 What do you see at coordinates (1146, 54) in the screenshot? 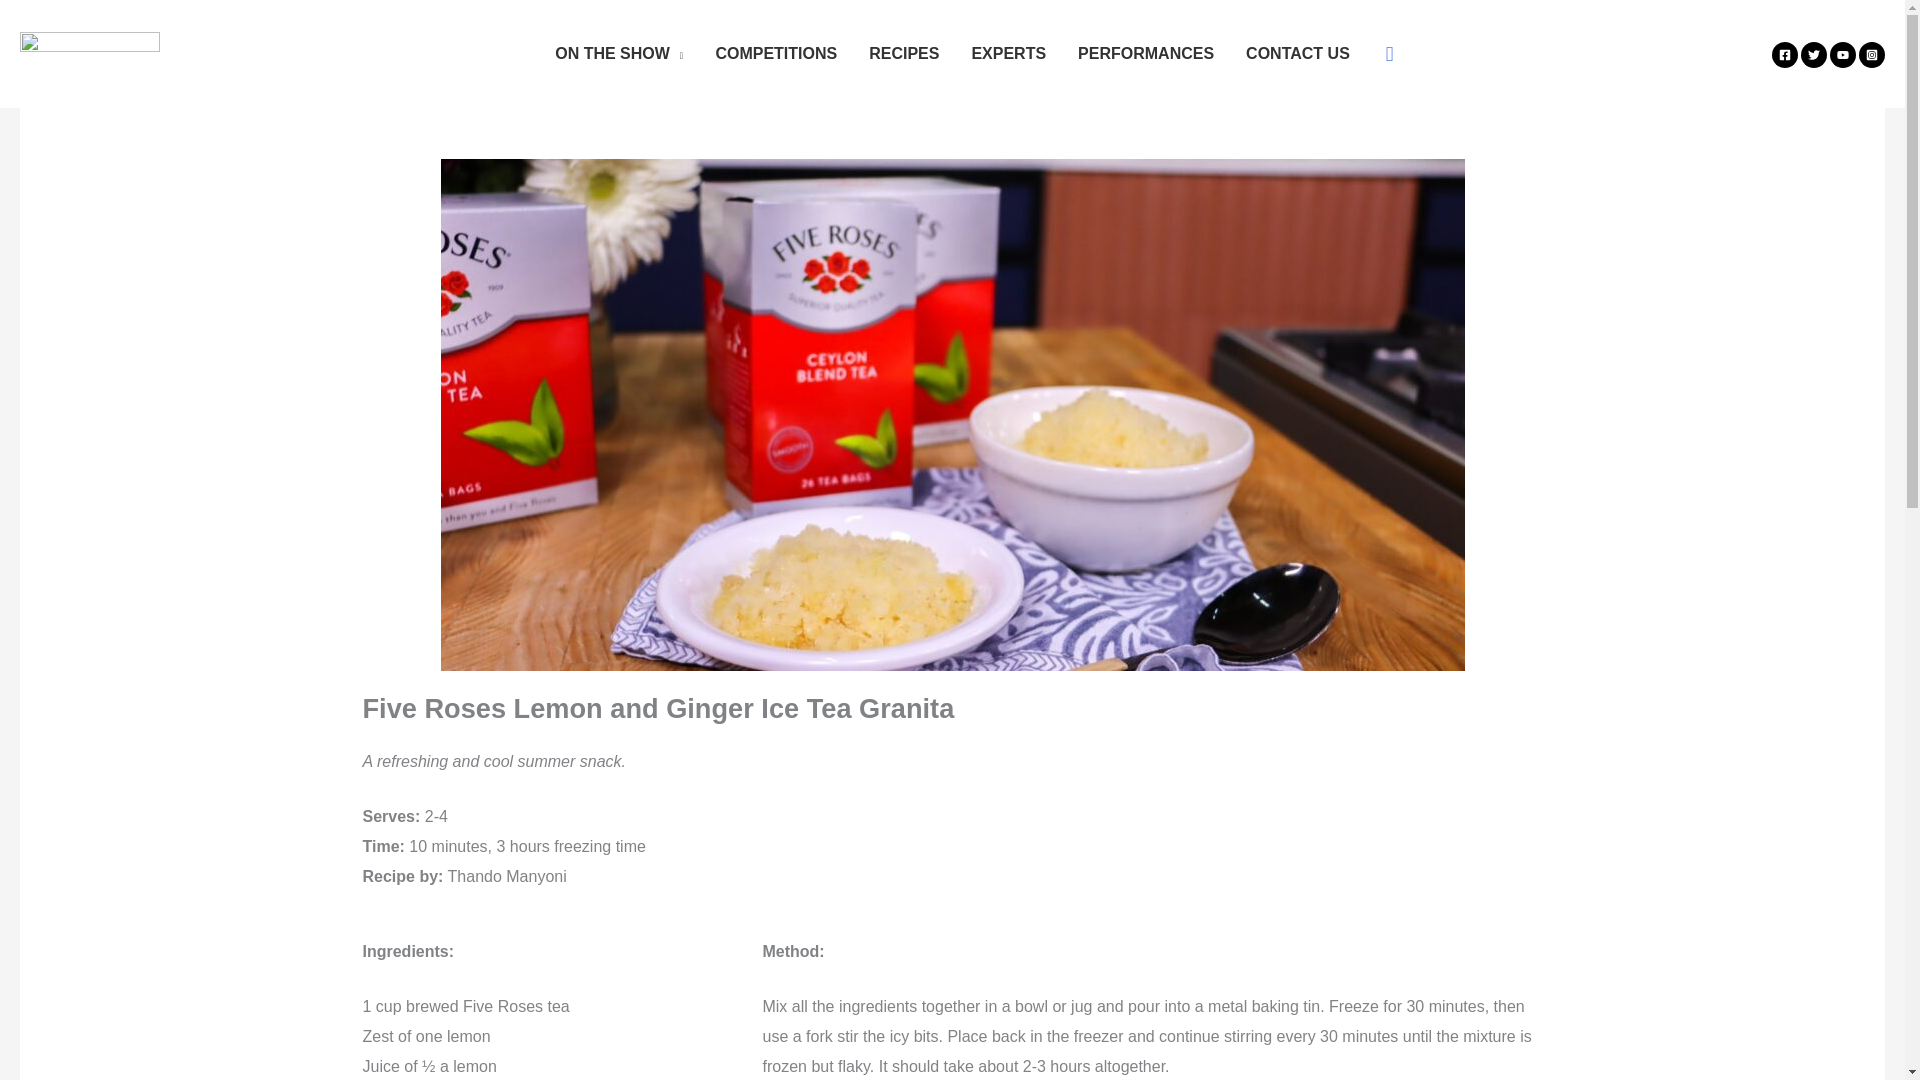
I see `PERFORMANCES` at bounding box center [1146, 54].